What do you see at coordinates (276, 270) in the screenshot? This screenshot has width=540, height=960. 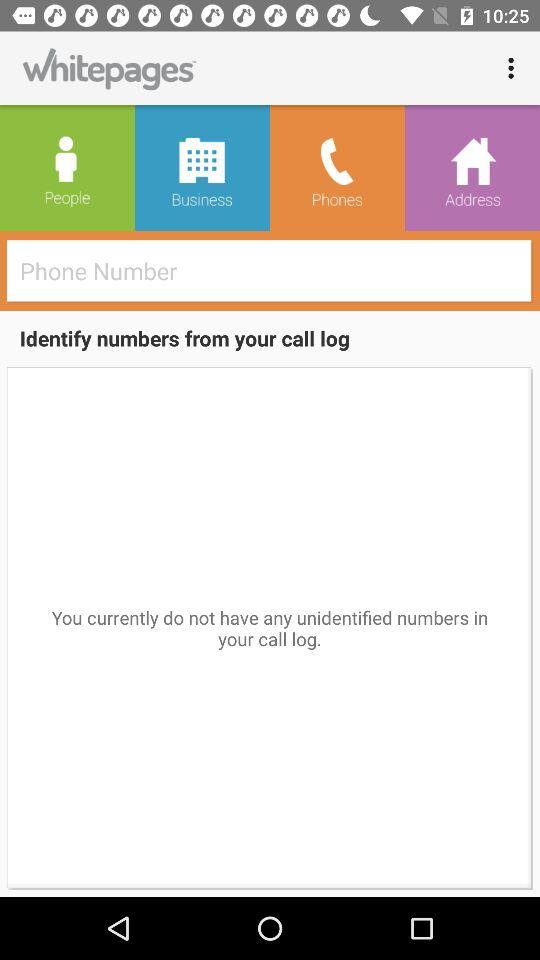 I see `press the item above the identify numbers from icon` at bounding box center [276, 270].